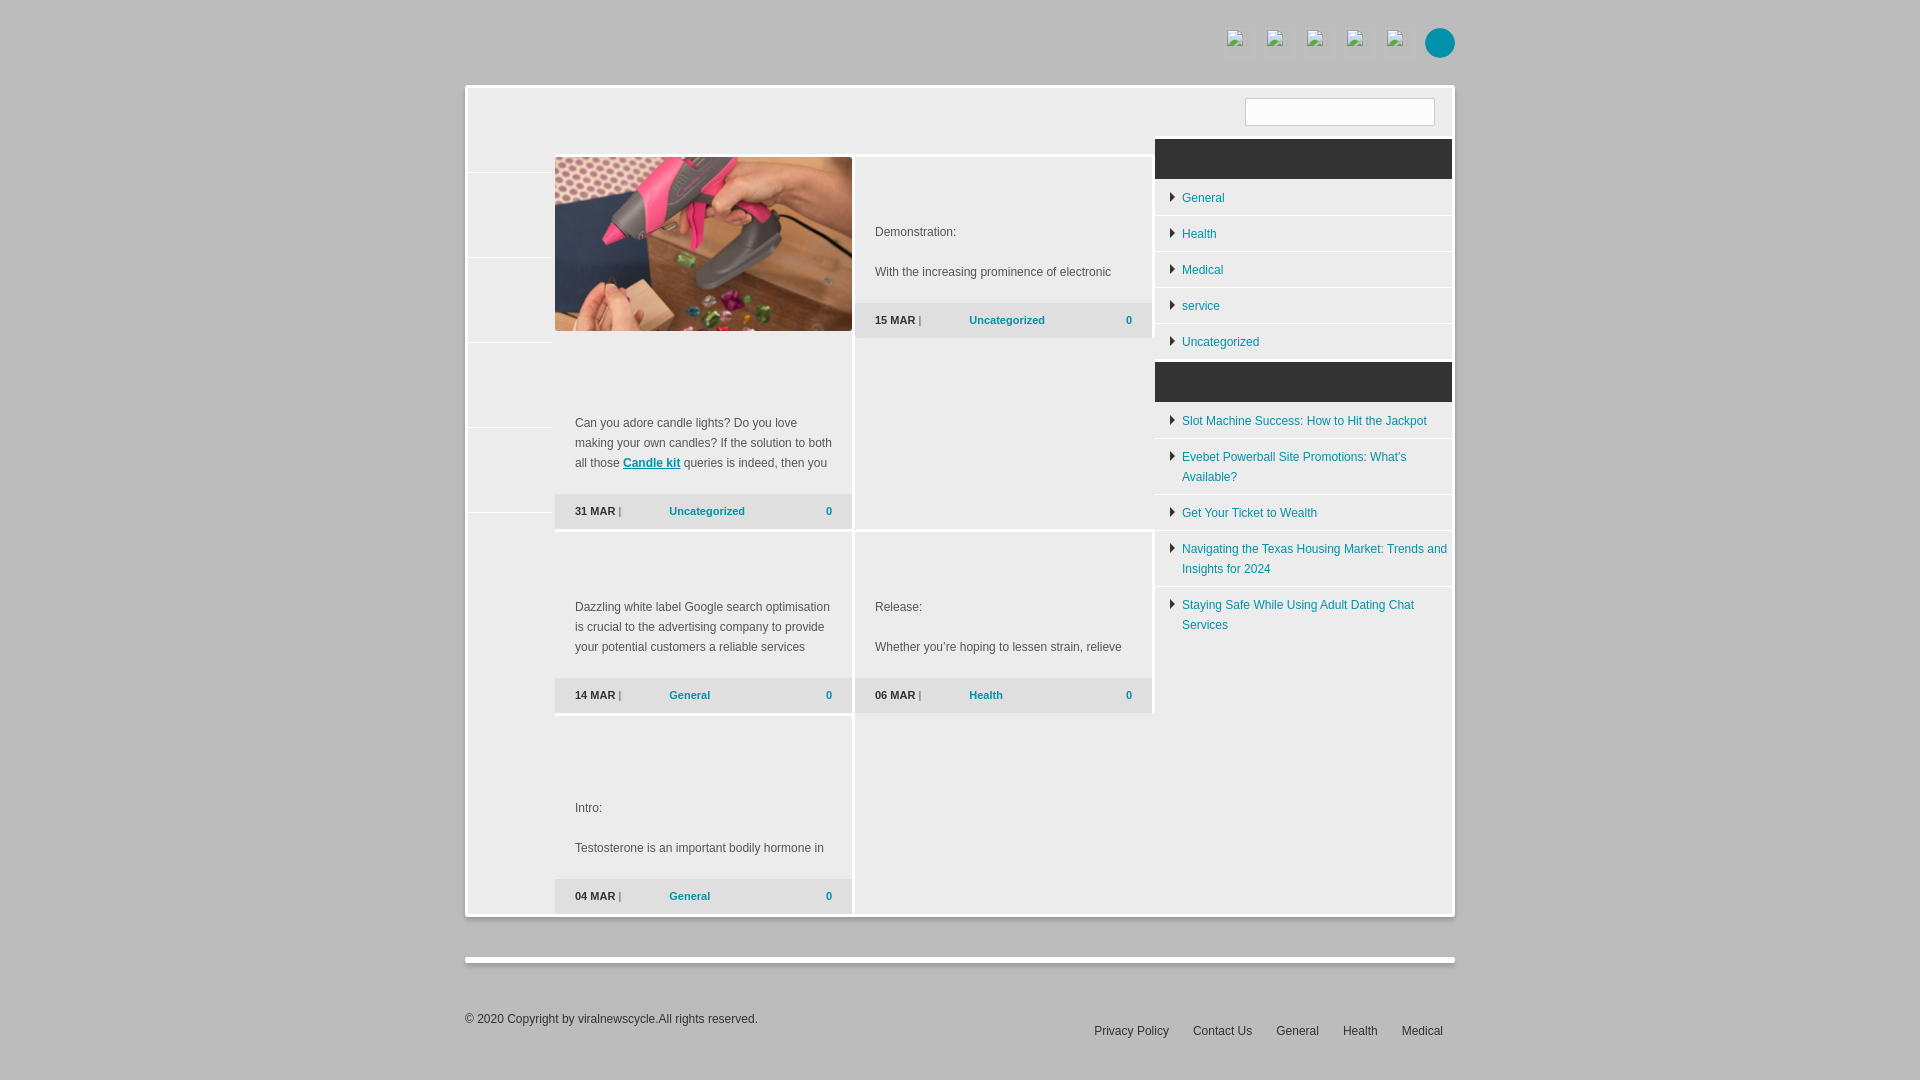 Image resolution: width=1920 pixels, height=1080 pixels. I want to click on March 6, 2023, so click(895, 694).